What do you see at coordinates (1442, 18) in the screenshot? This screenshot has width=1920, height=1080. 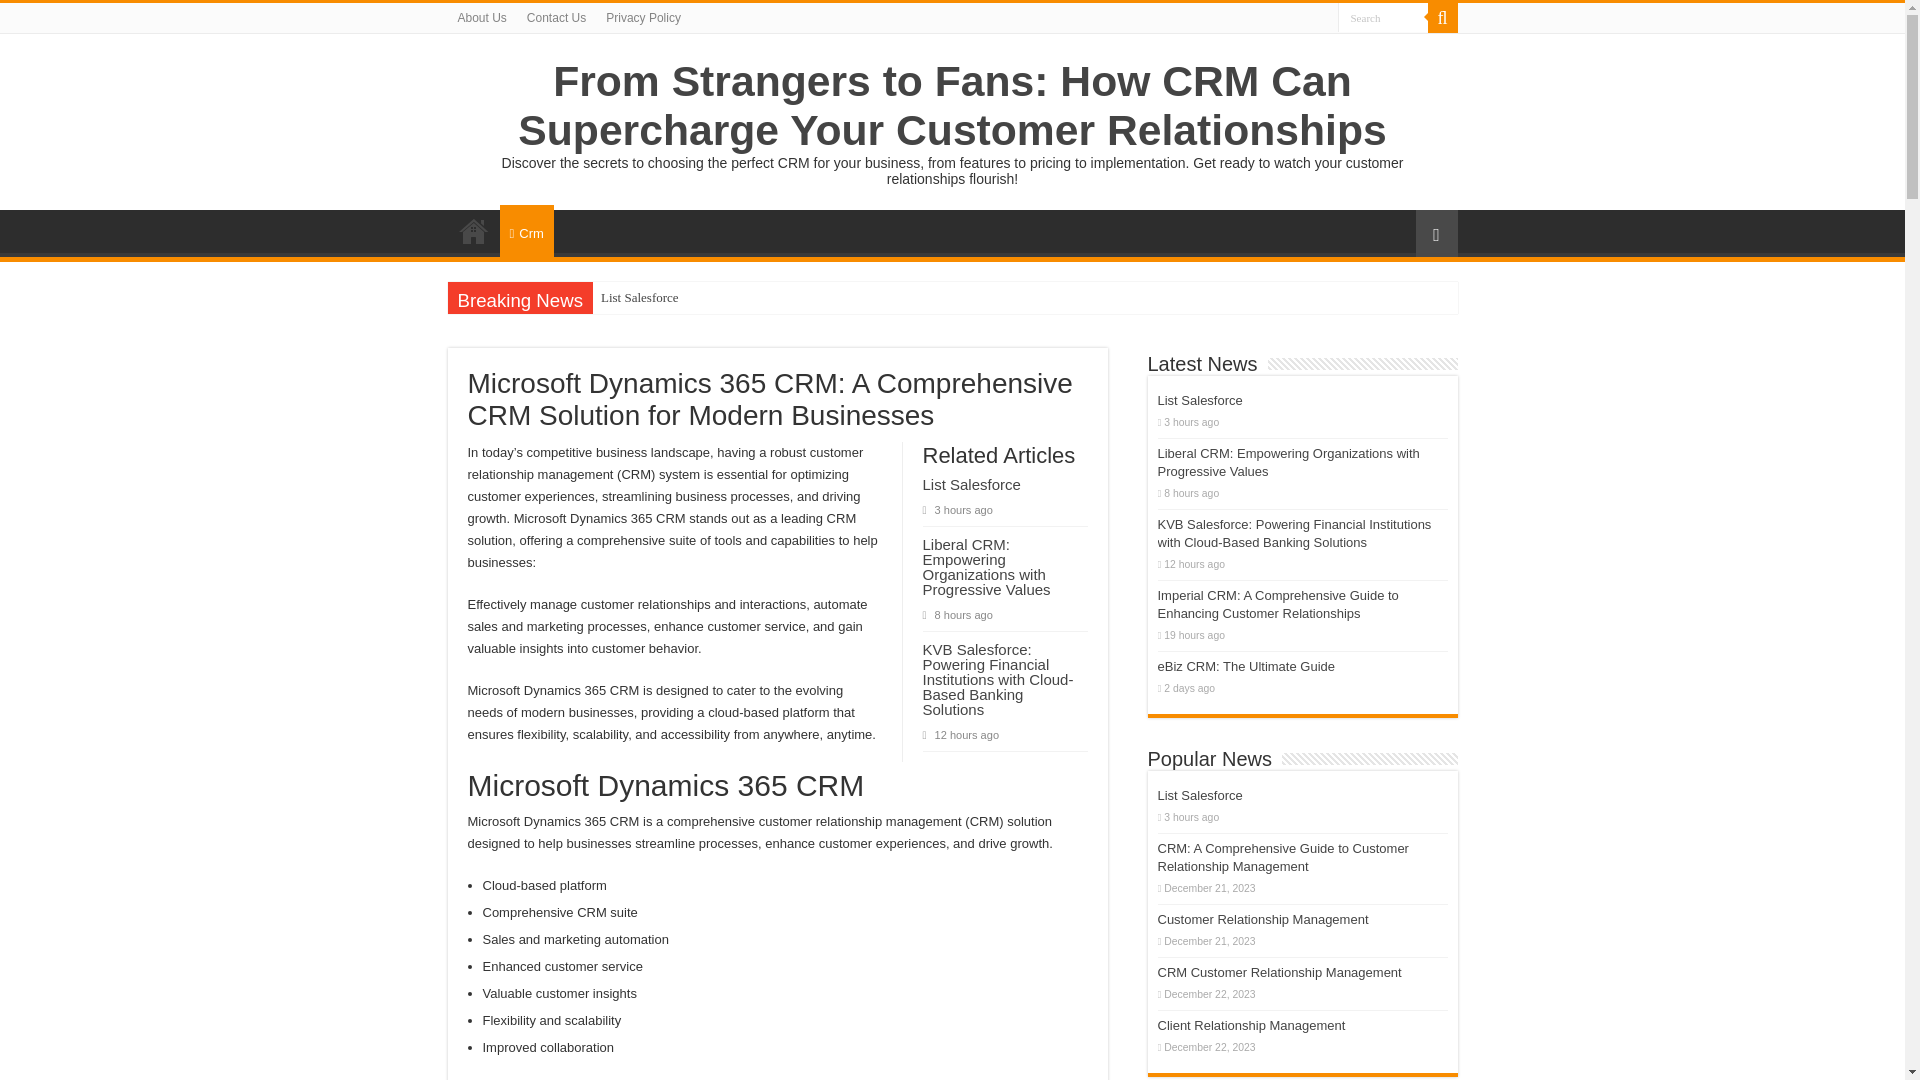 I see `Search` at bounding box center [1442, 18].